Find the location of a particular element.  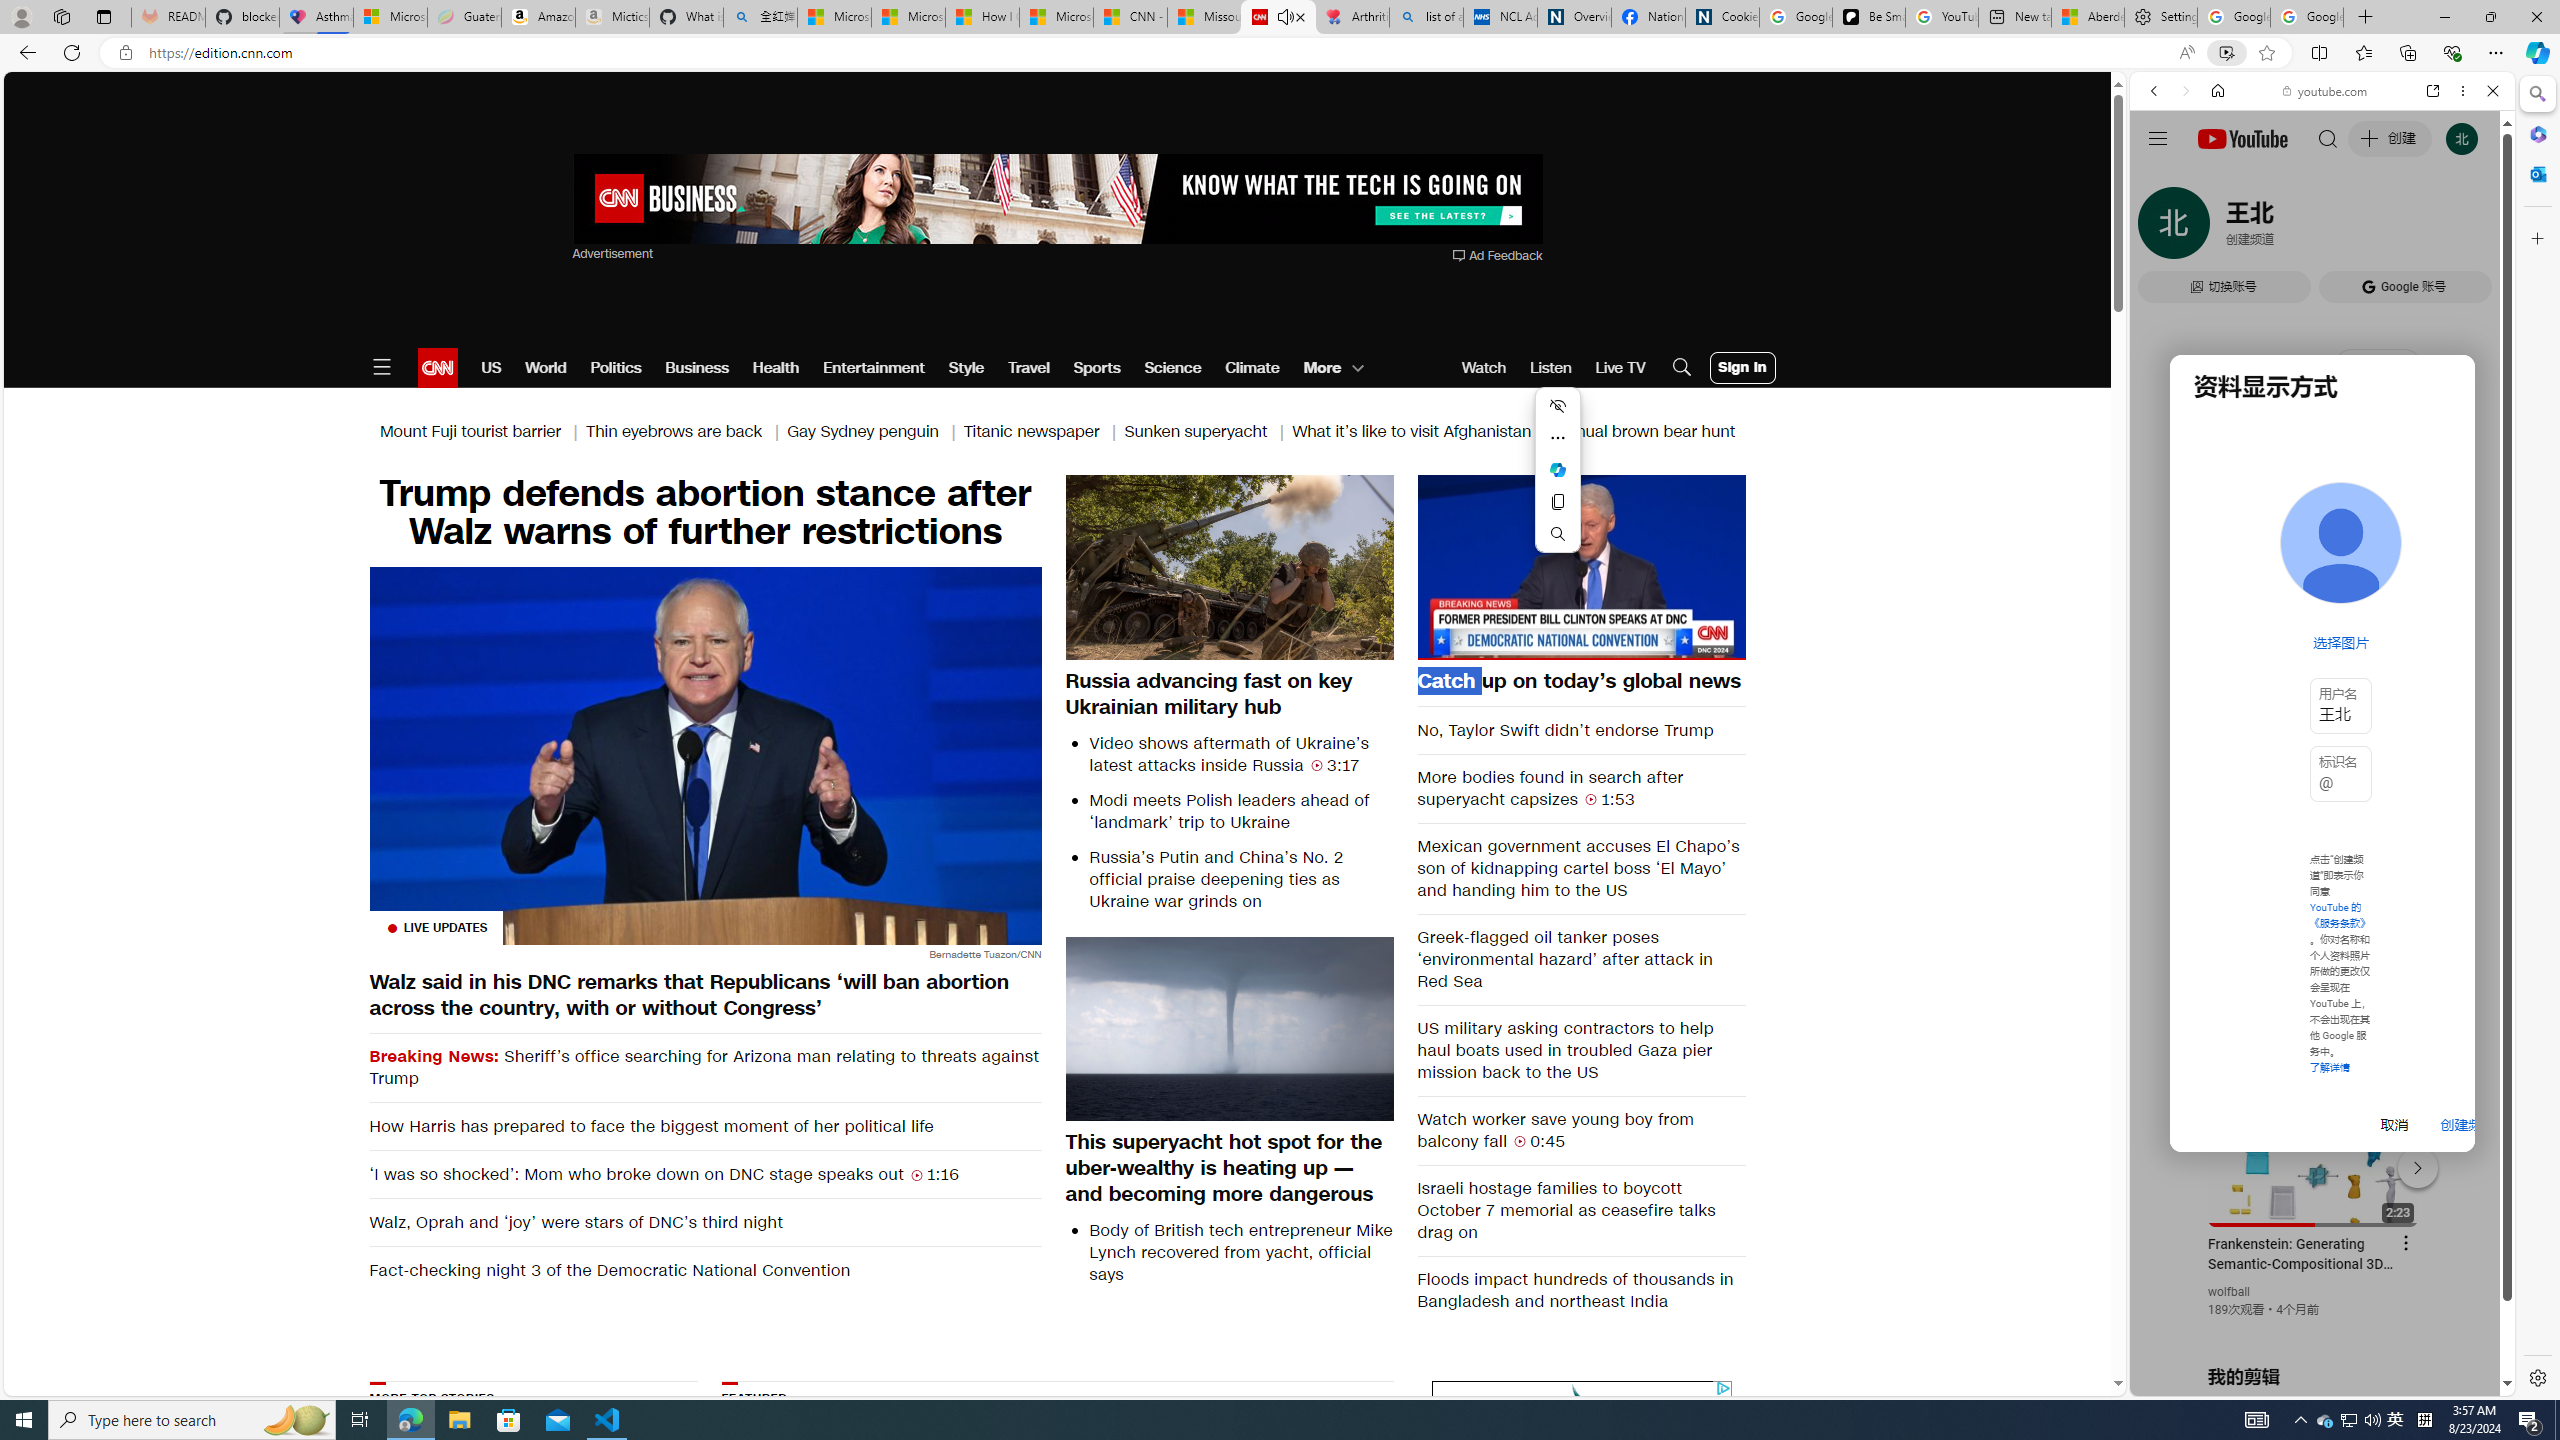

World is located at coordinates (544, 368).